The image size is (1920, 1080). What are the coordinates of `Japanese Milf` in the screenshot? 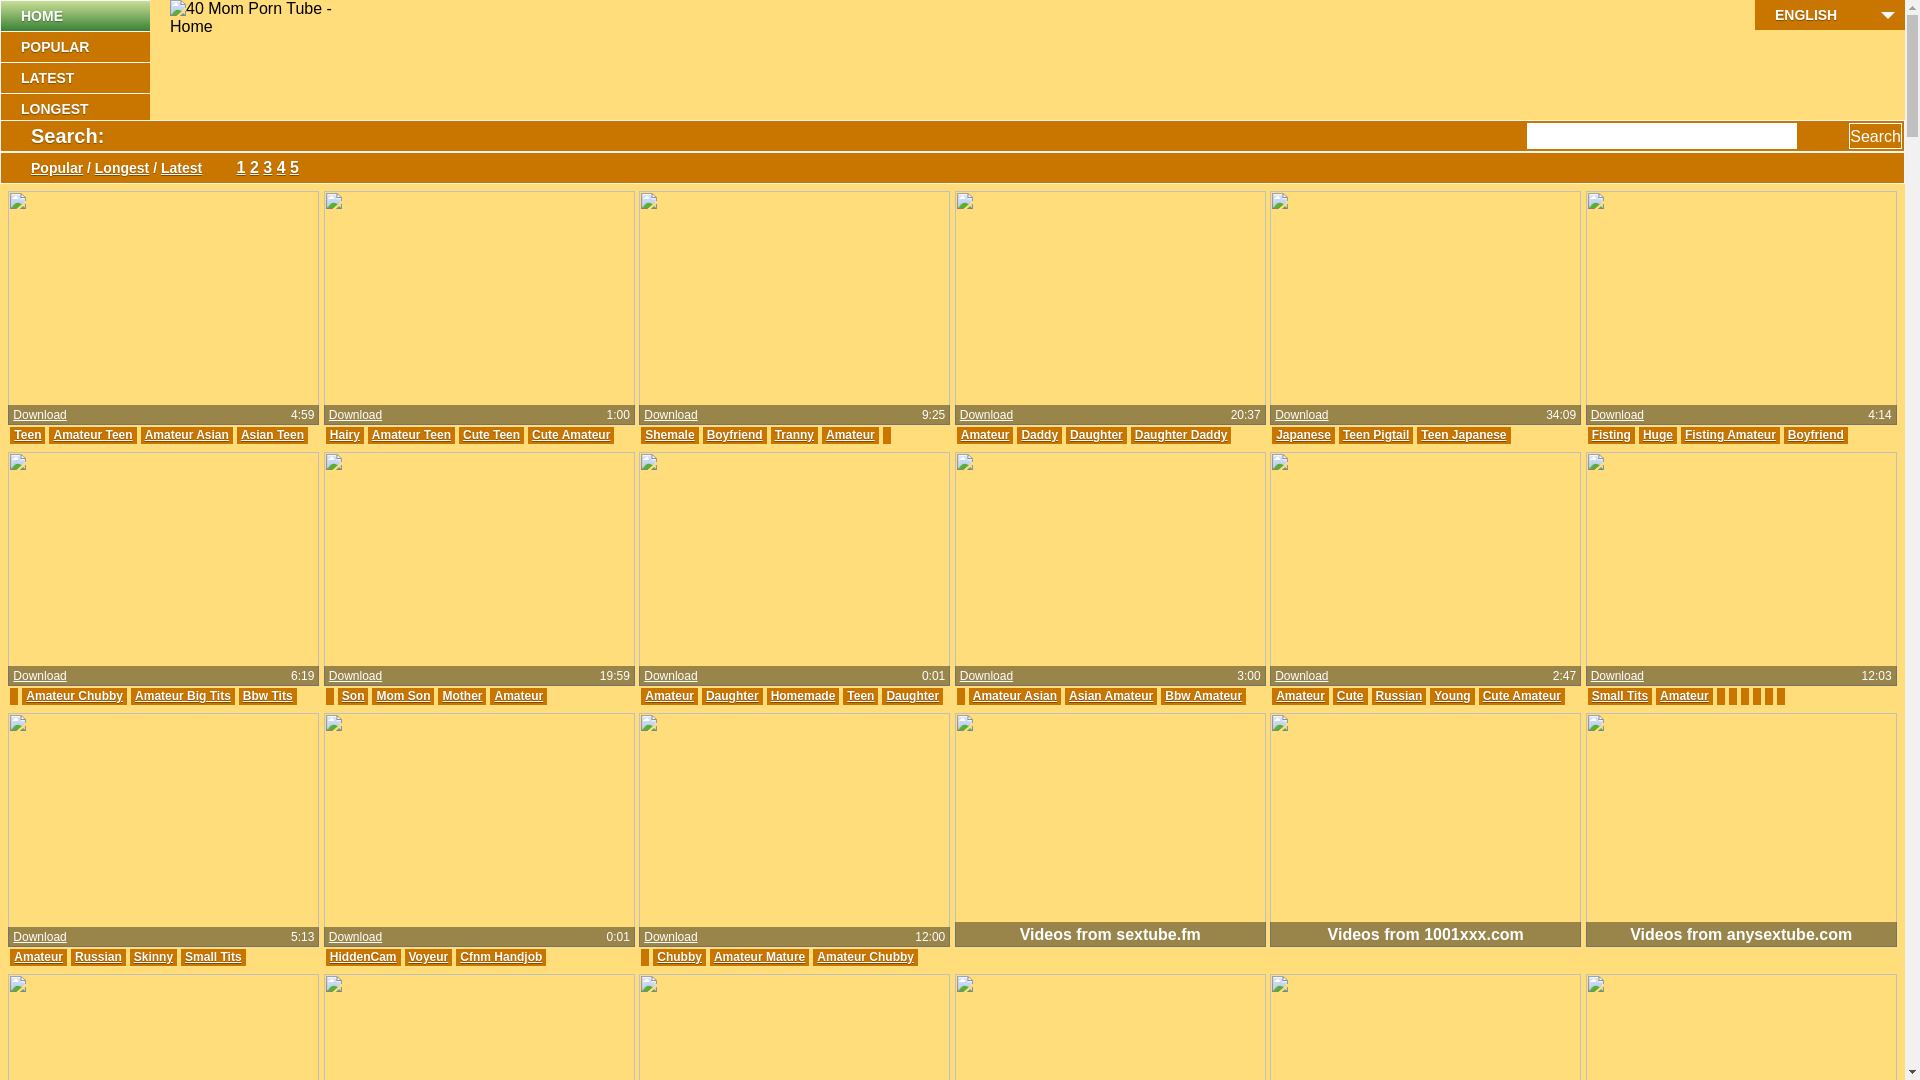 It's located at (1134, 718).